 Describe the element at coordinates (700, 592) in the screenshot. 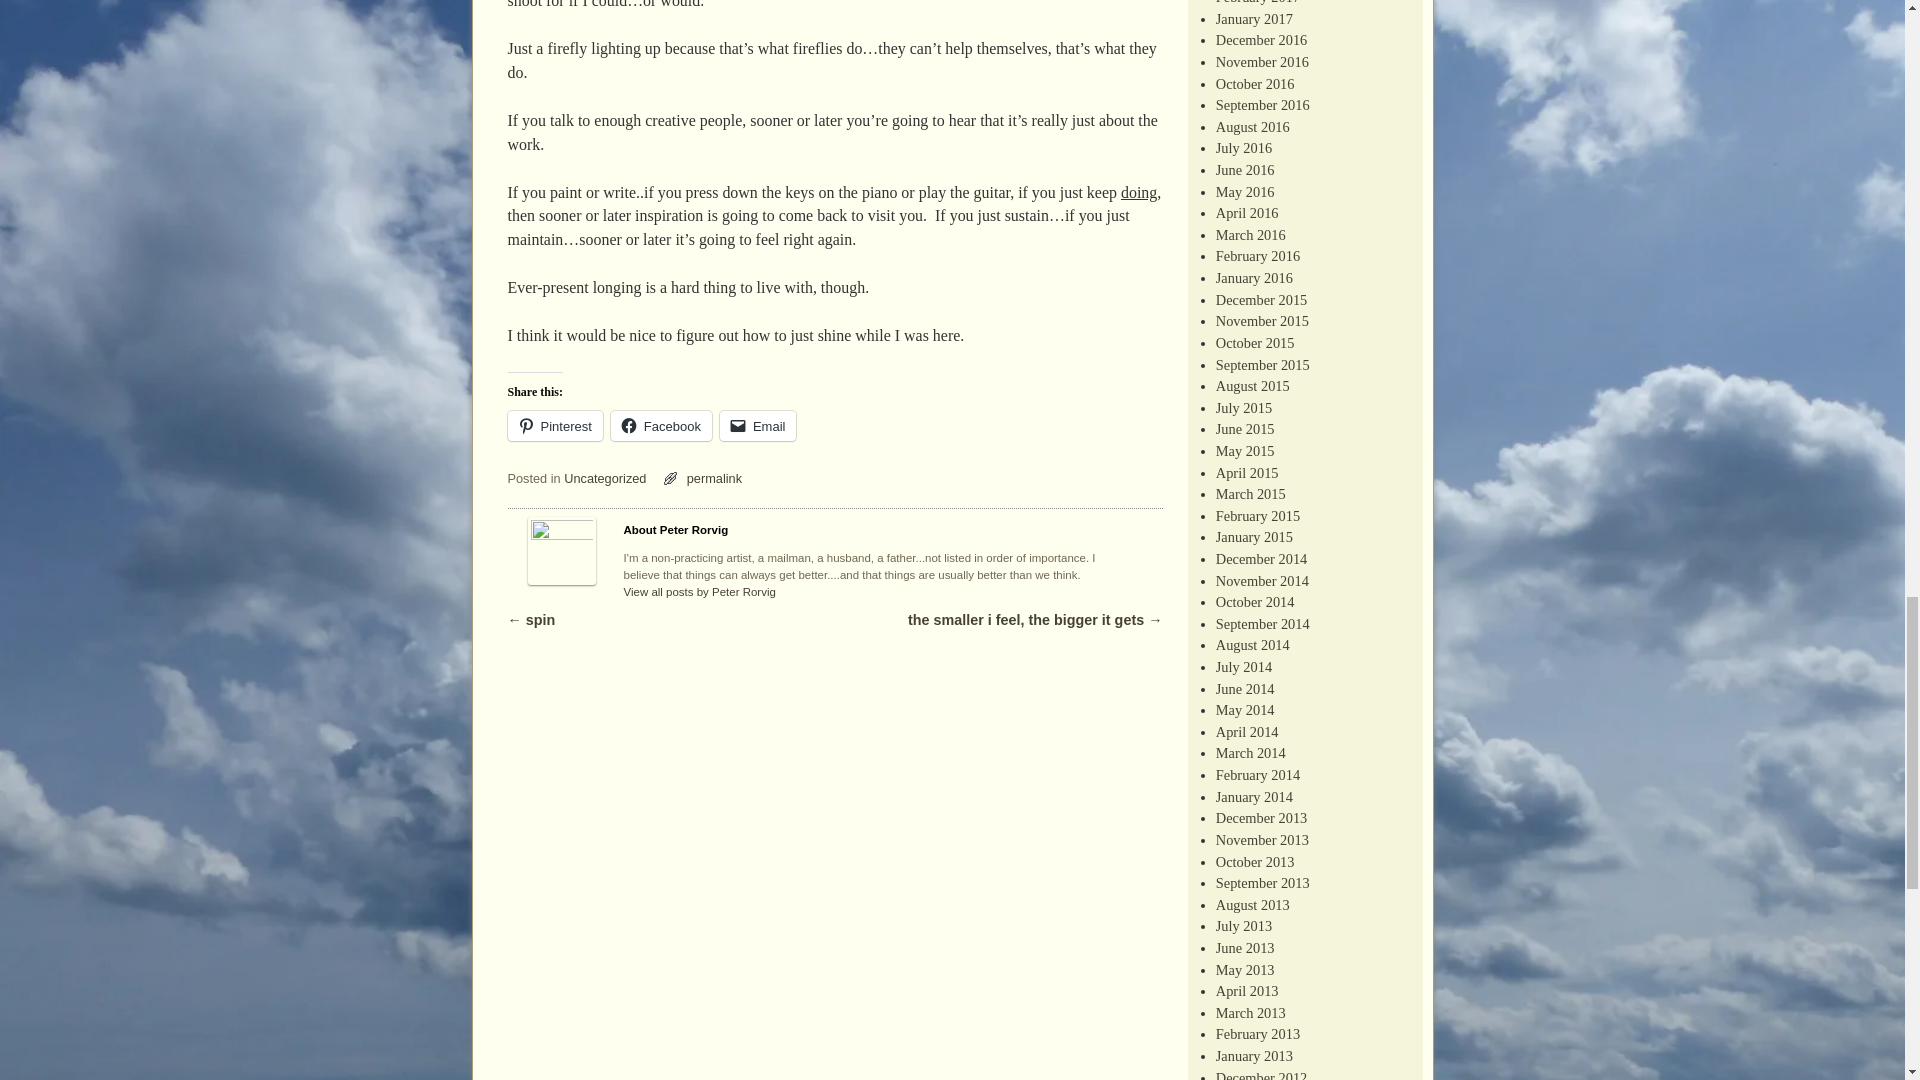

I see `View all posts by Peter Rorvig` at that location.